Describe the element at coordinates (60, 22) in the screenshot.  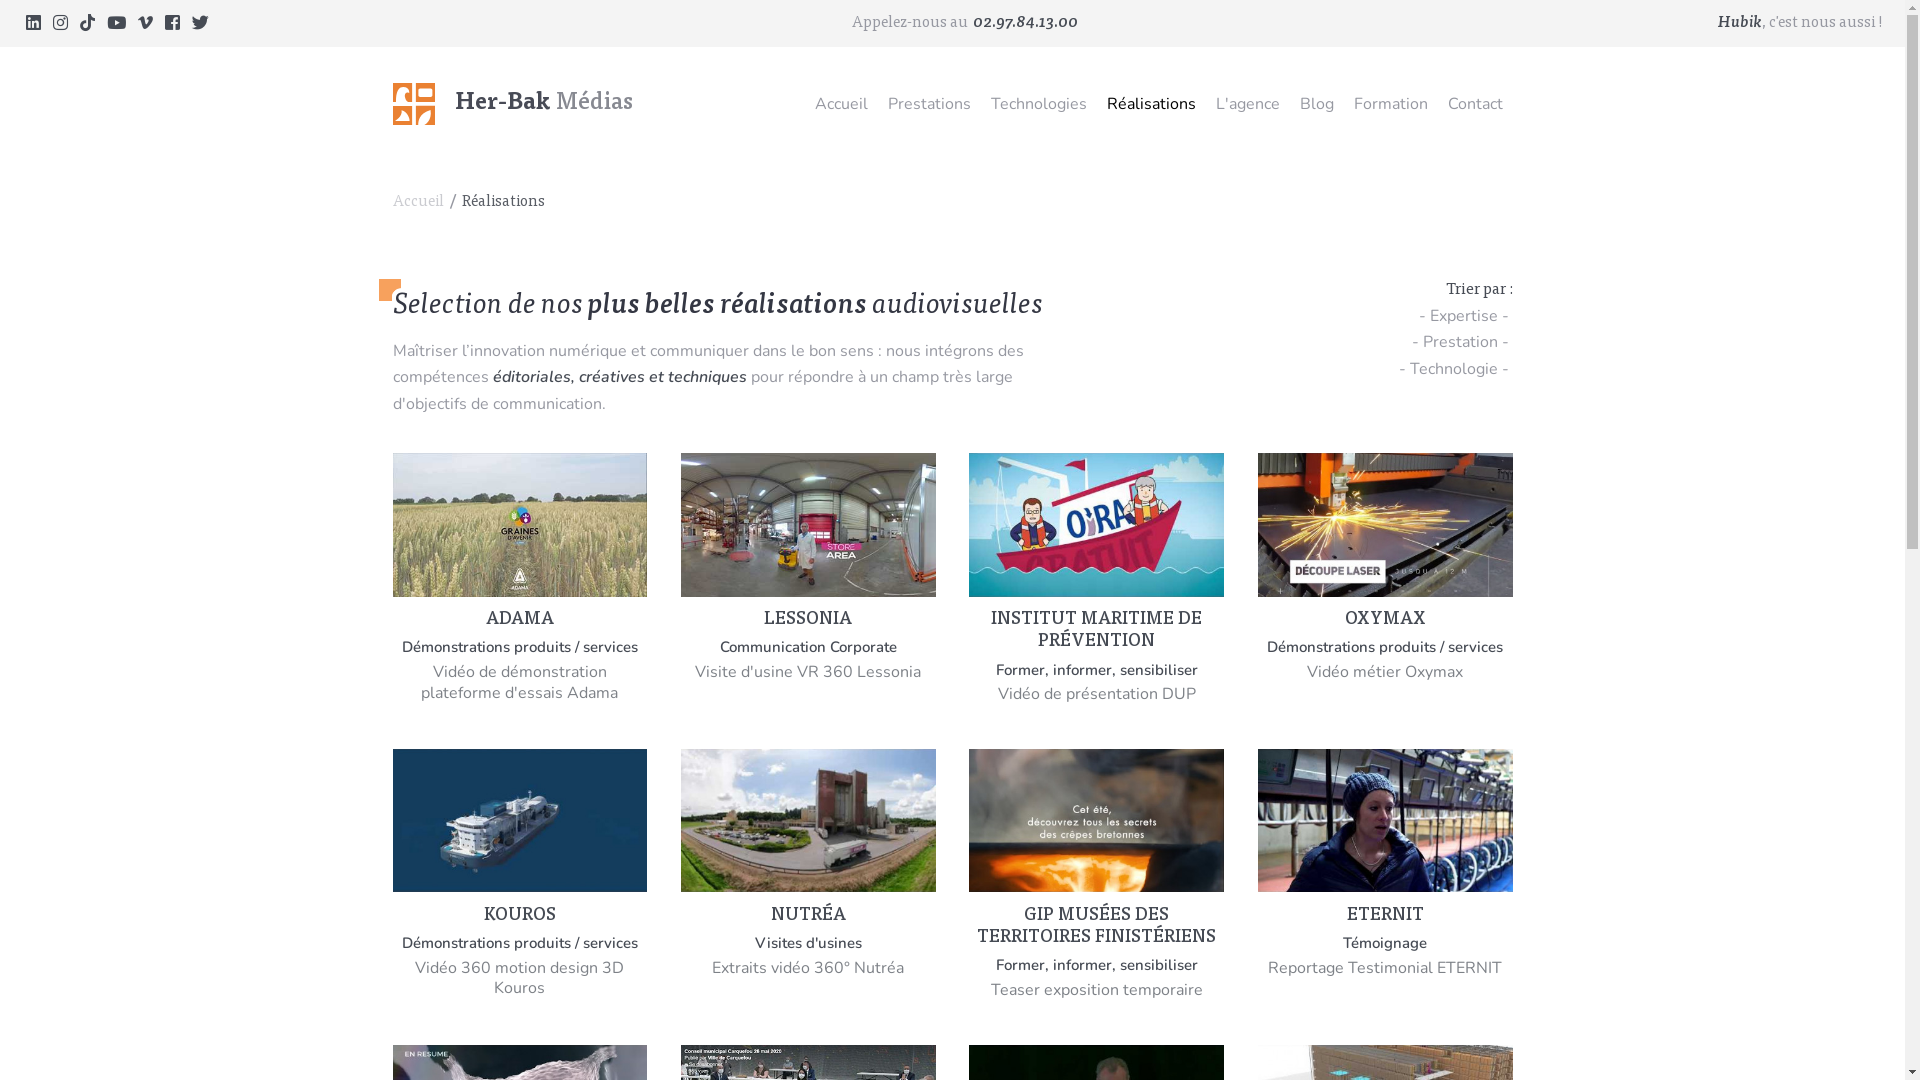
I see `Retrouvez nous sur Instagram` at that location.